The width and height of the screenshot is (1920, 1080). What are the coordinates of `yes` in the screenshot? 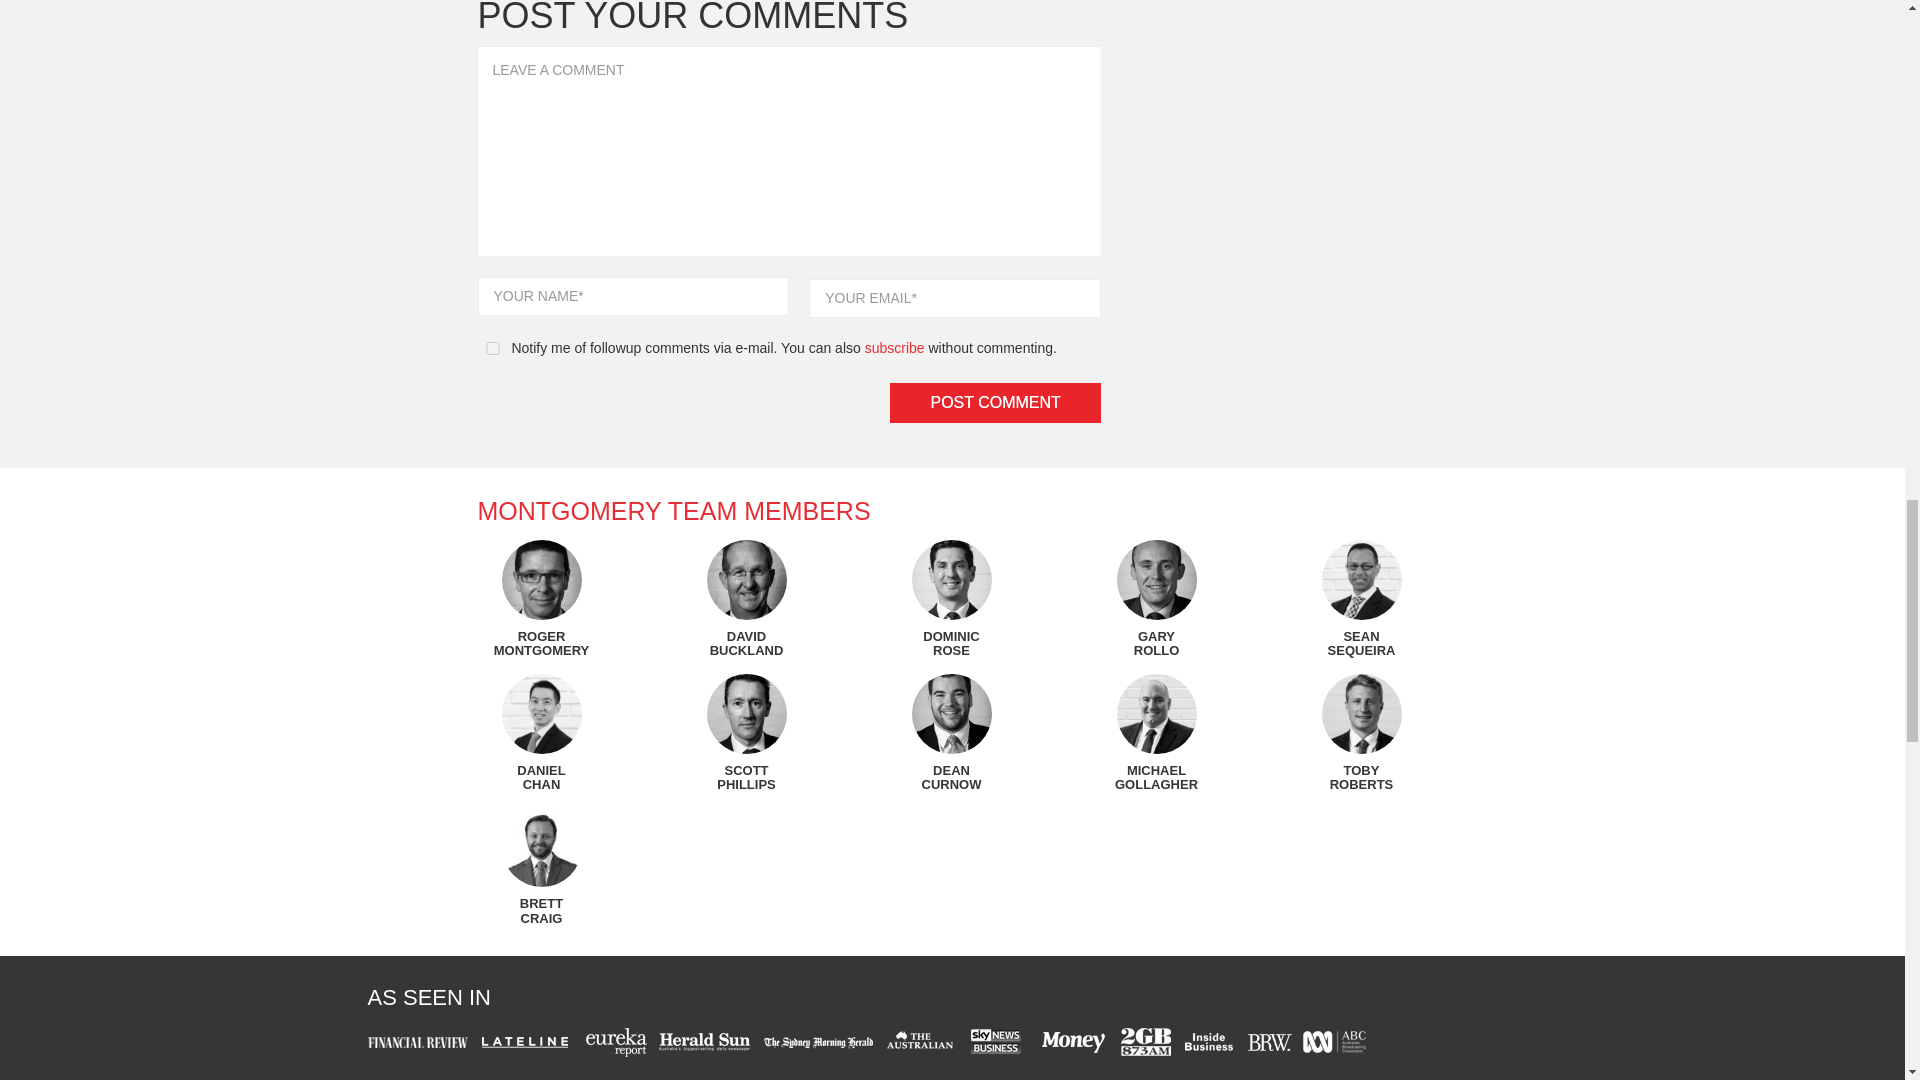 It's located at (493, 348).